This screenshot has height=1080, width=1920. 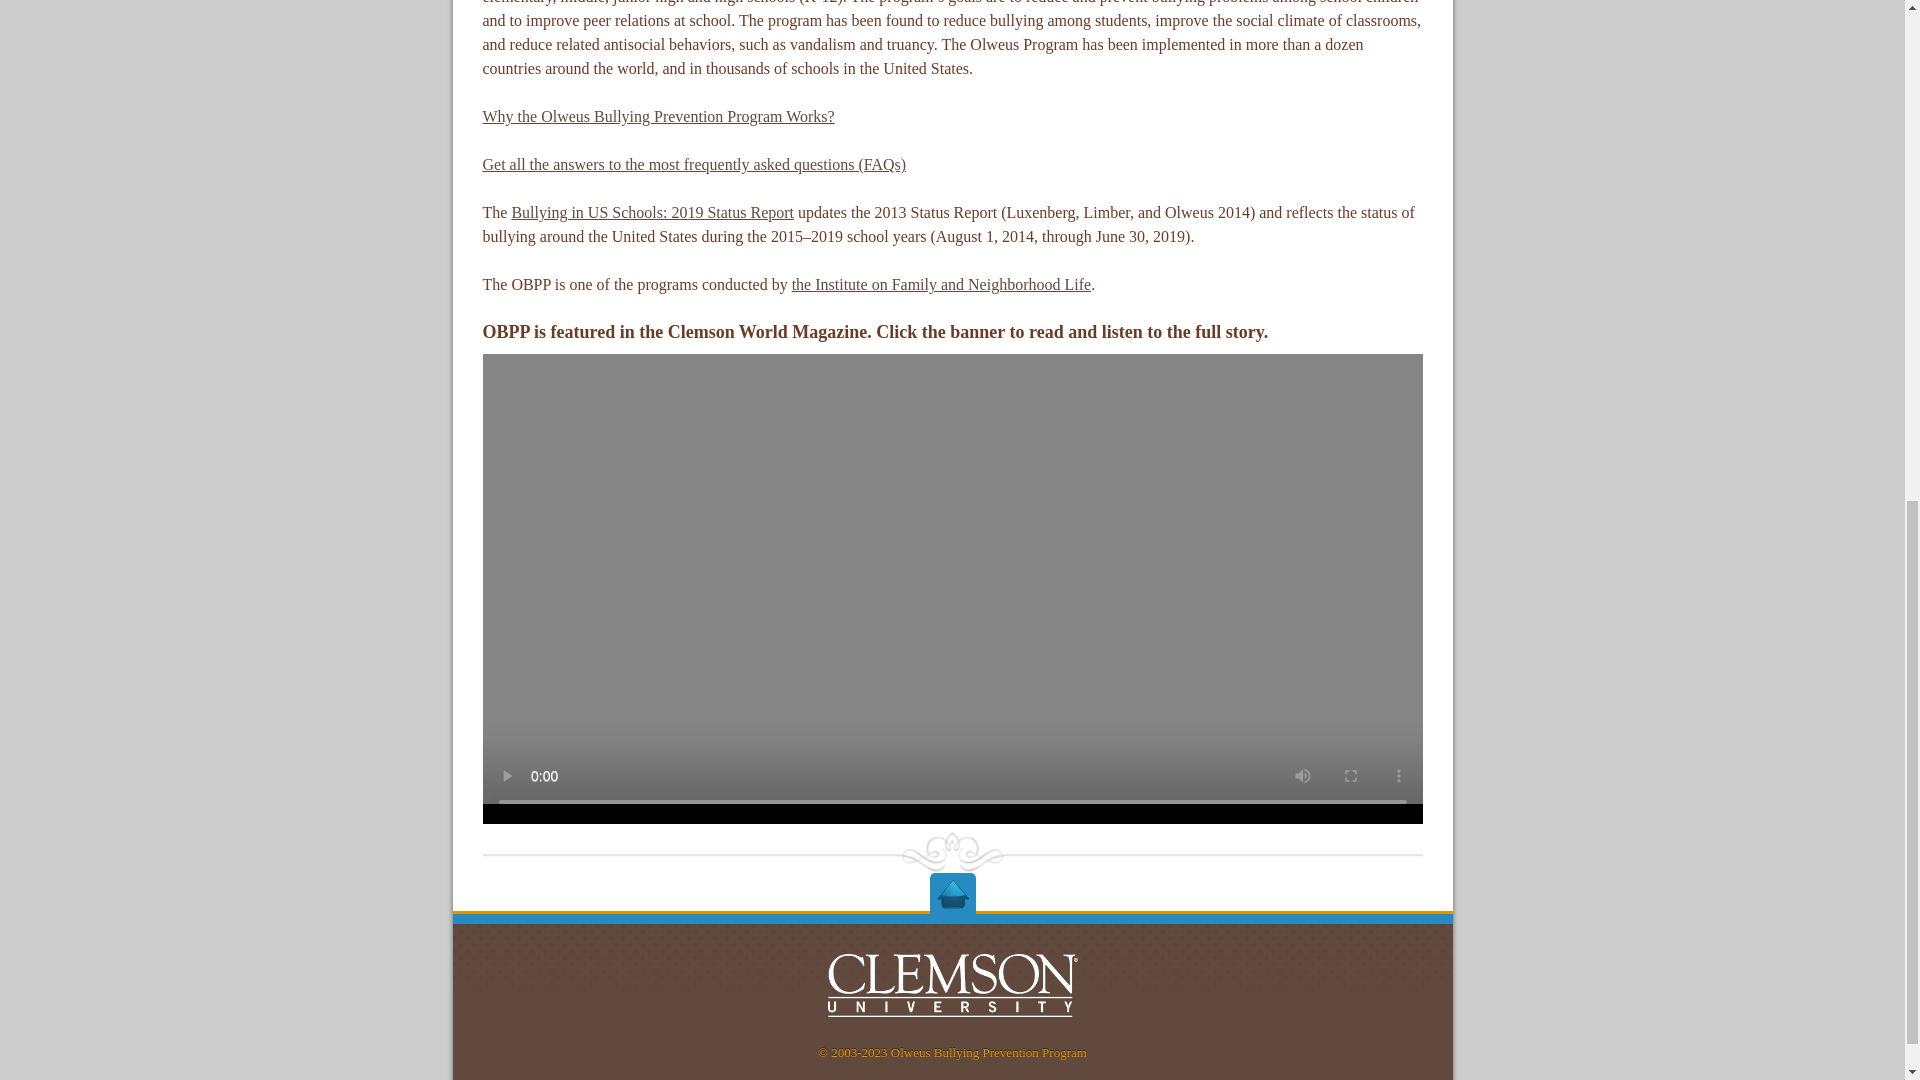 What do you see at coordinates (952, 892) in the screenshot?
I see `0` at bounding box center [952, 892].